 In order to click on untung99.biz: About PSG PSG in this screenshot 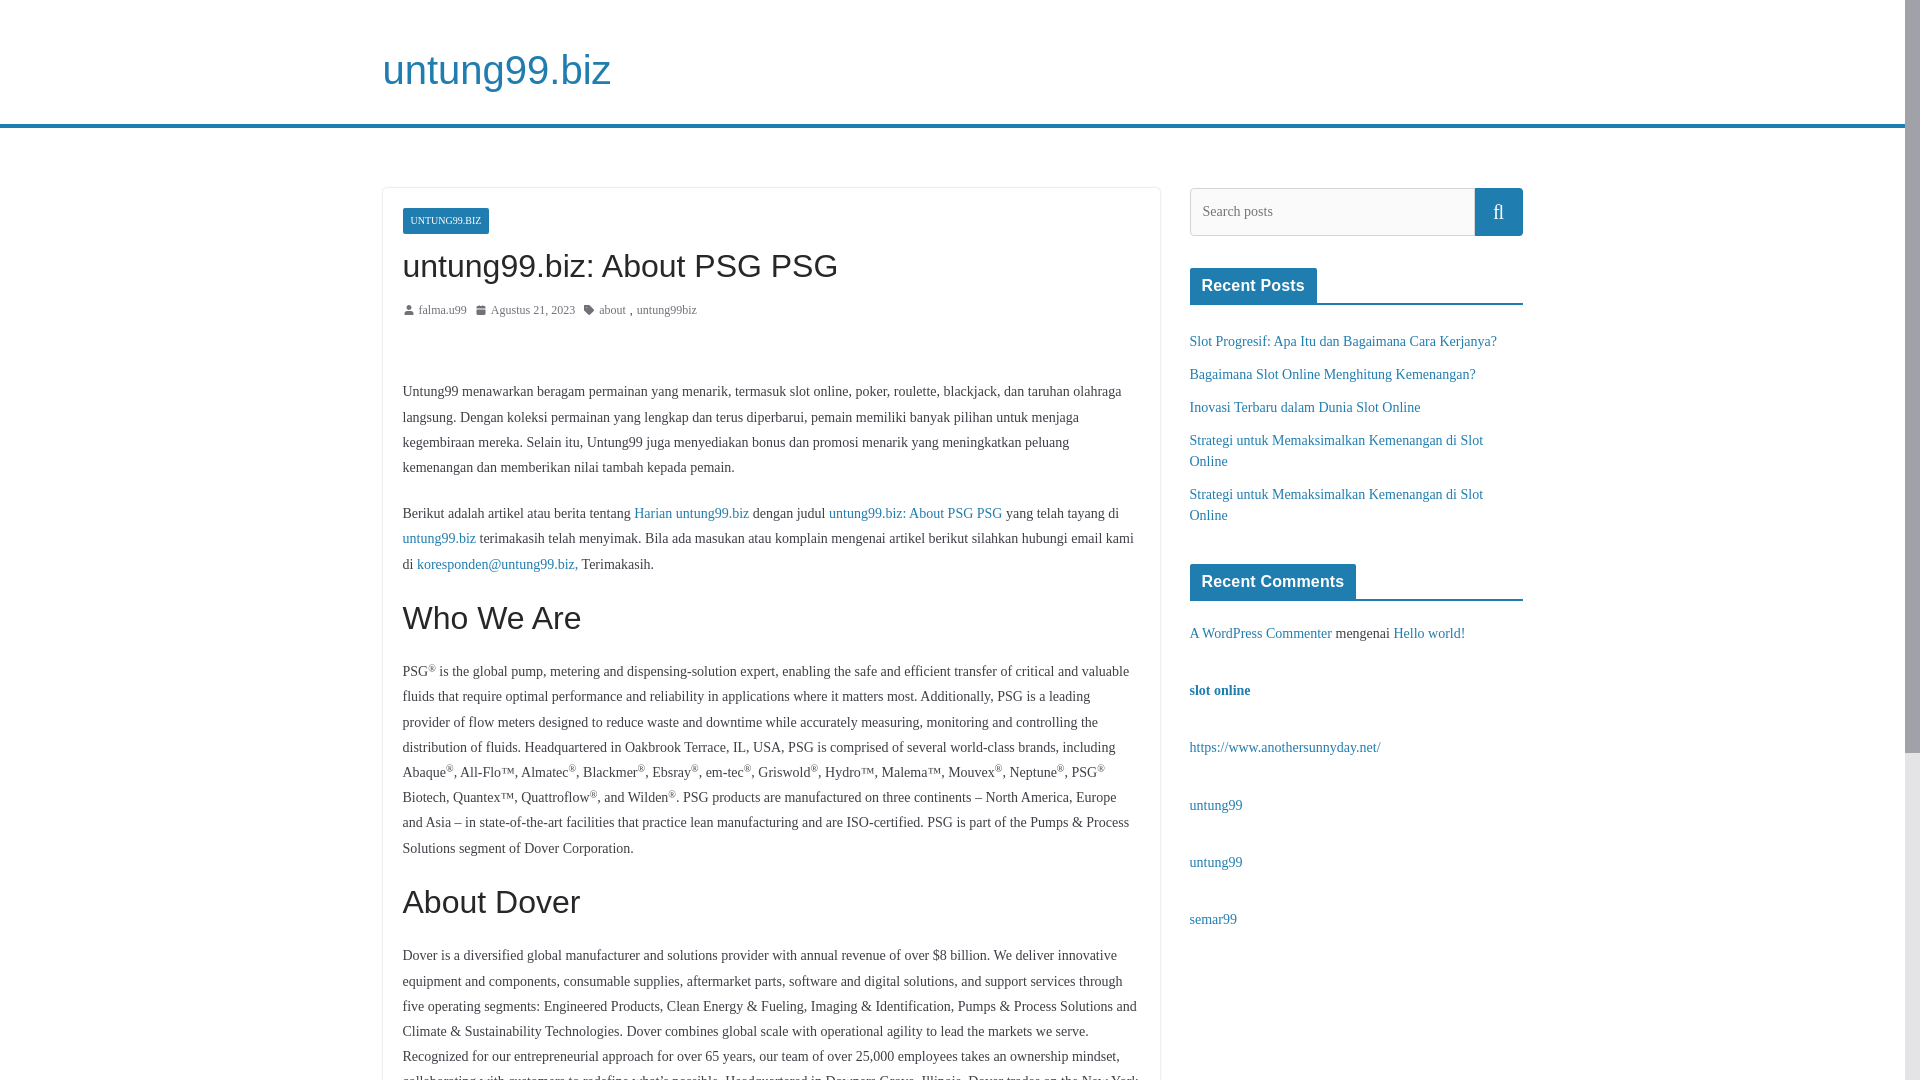, I will do `click(916, 513)`.